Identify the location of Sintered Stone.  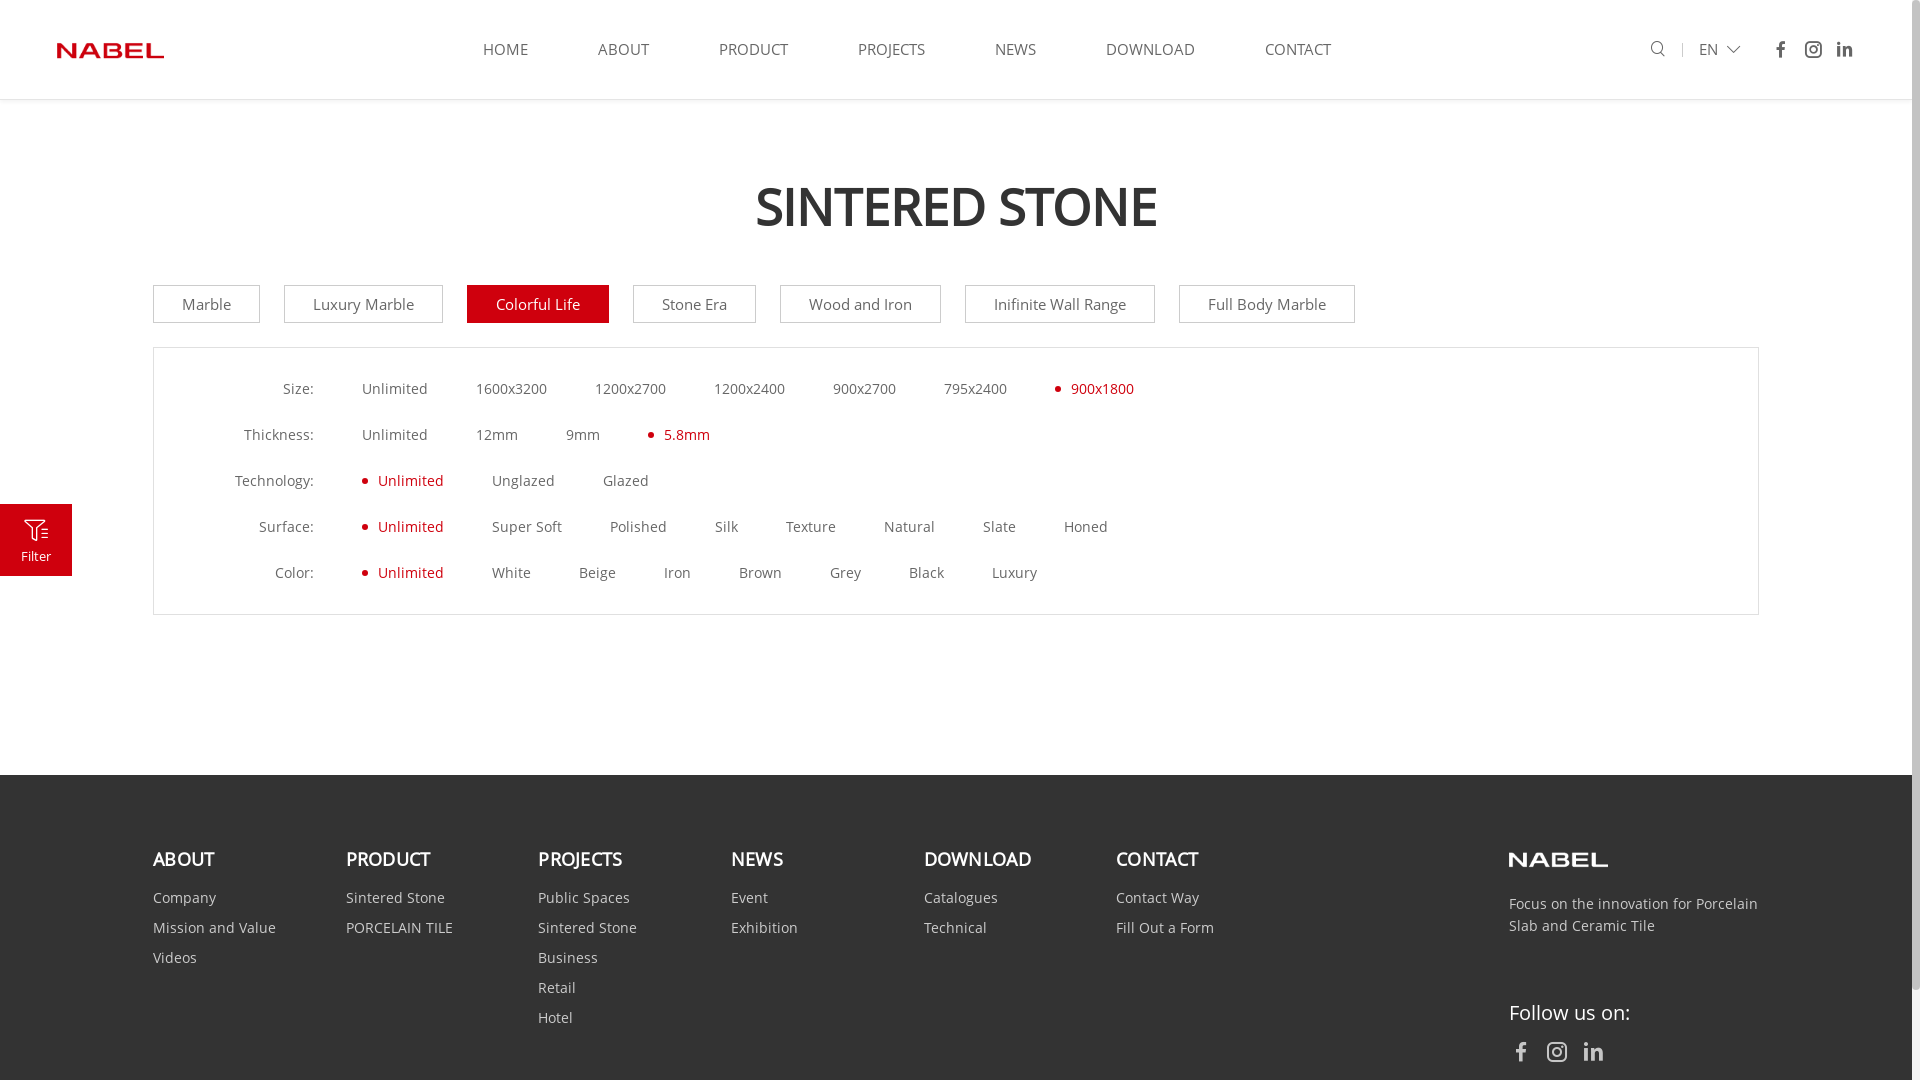
(396, 898).